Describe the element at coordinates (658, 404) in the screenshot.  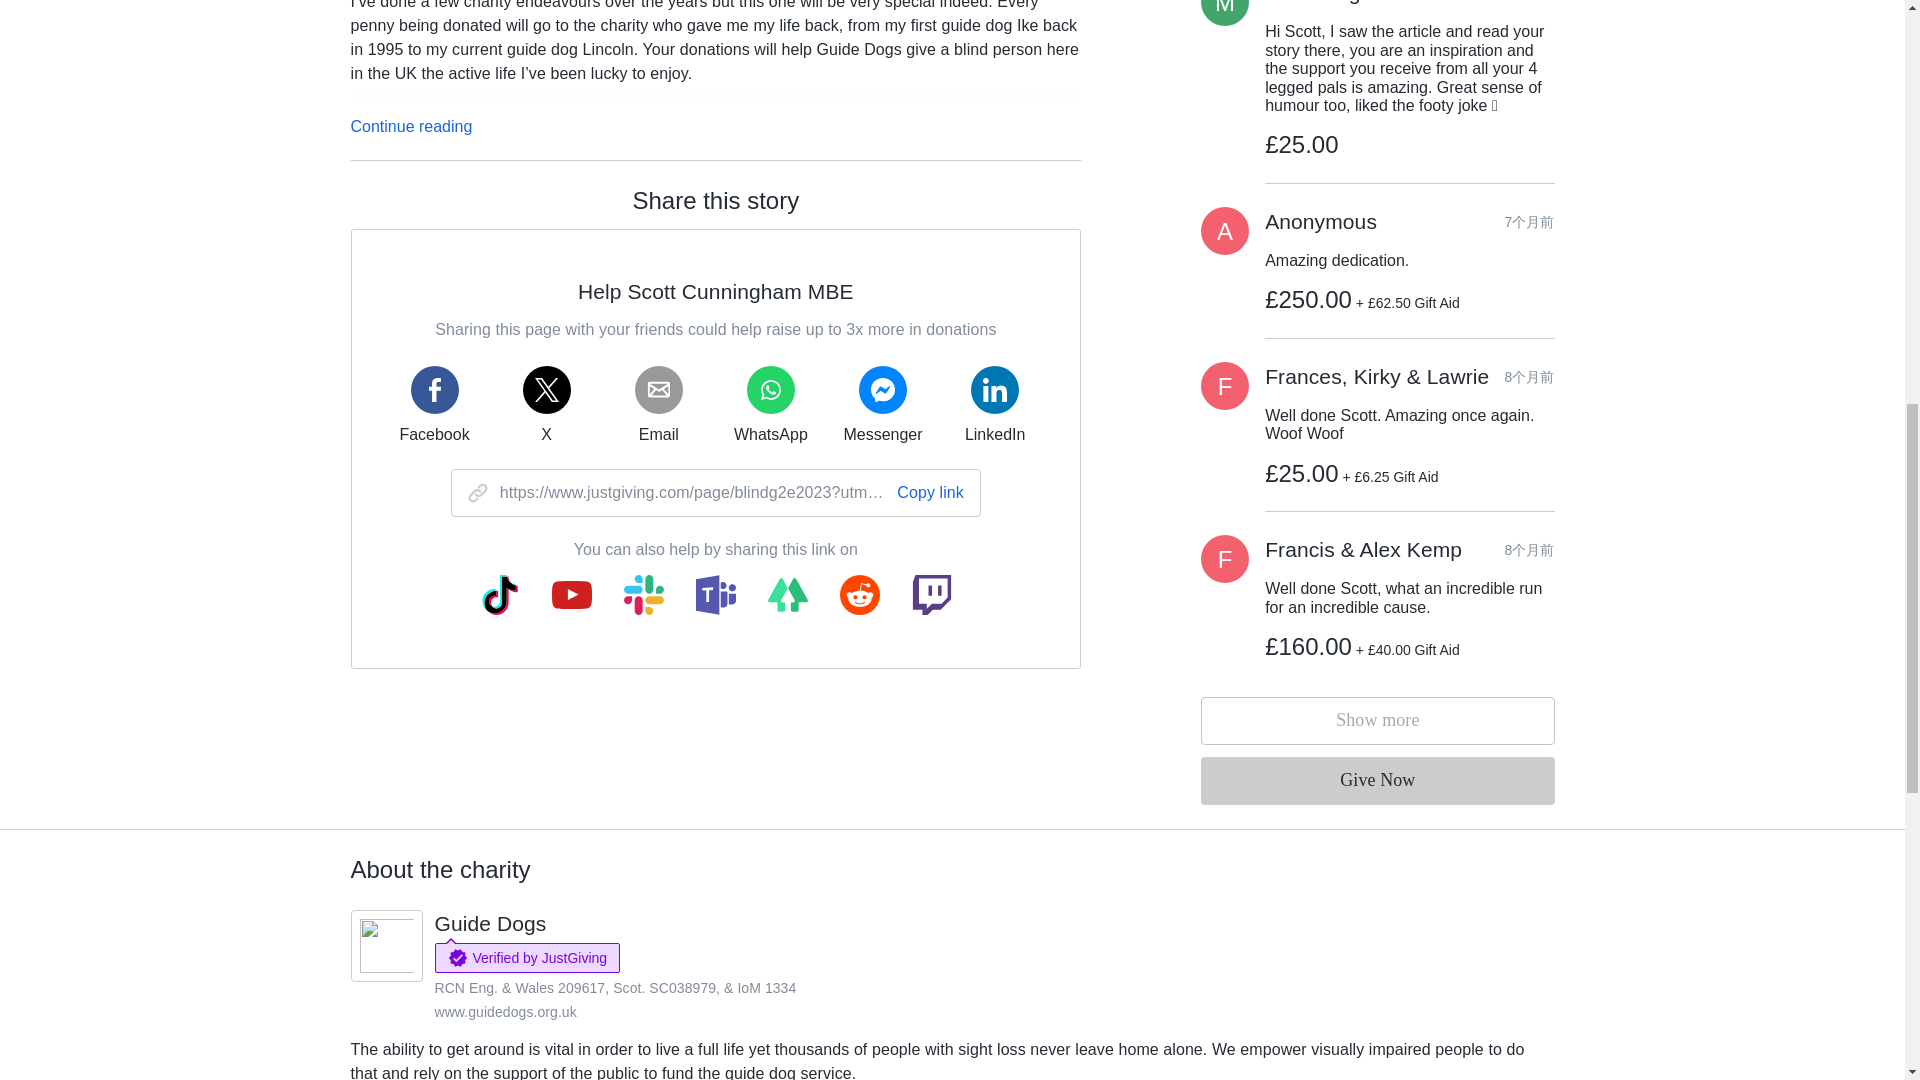
I see `Email` at that location.